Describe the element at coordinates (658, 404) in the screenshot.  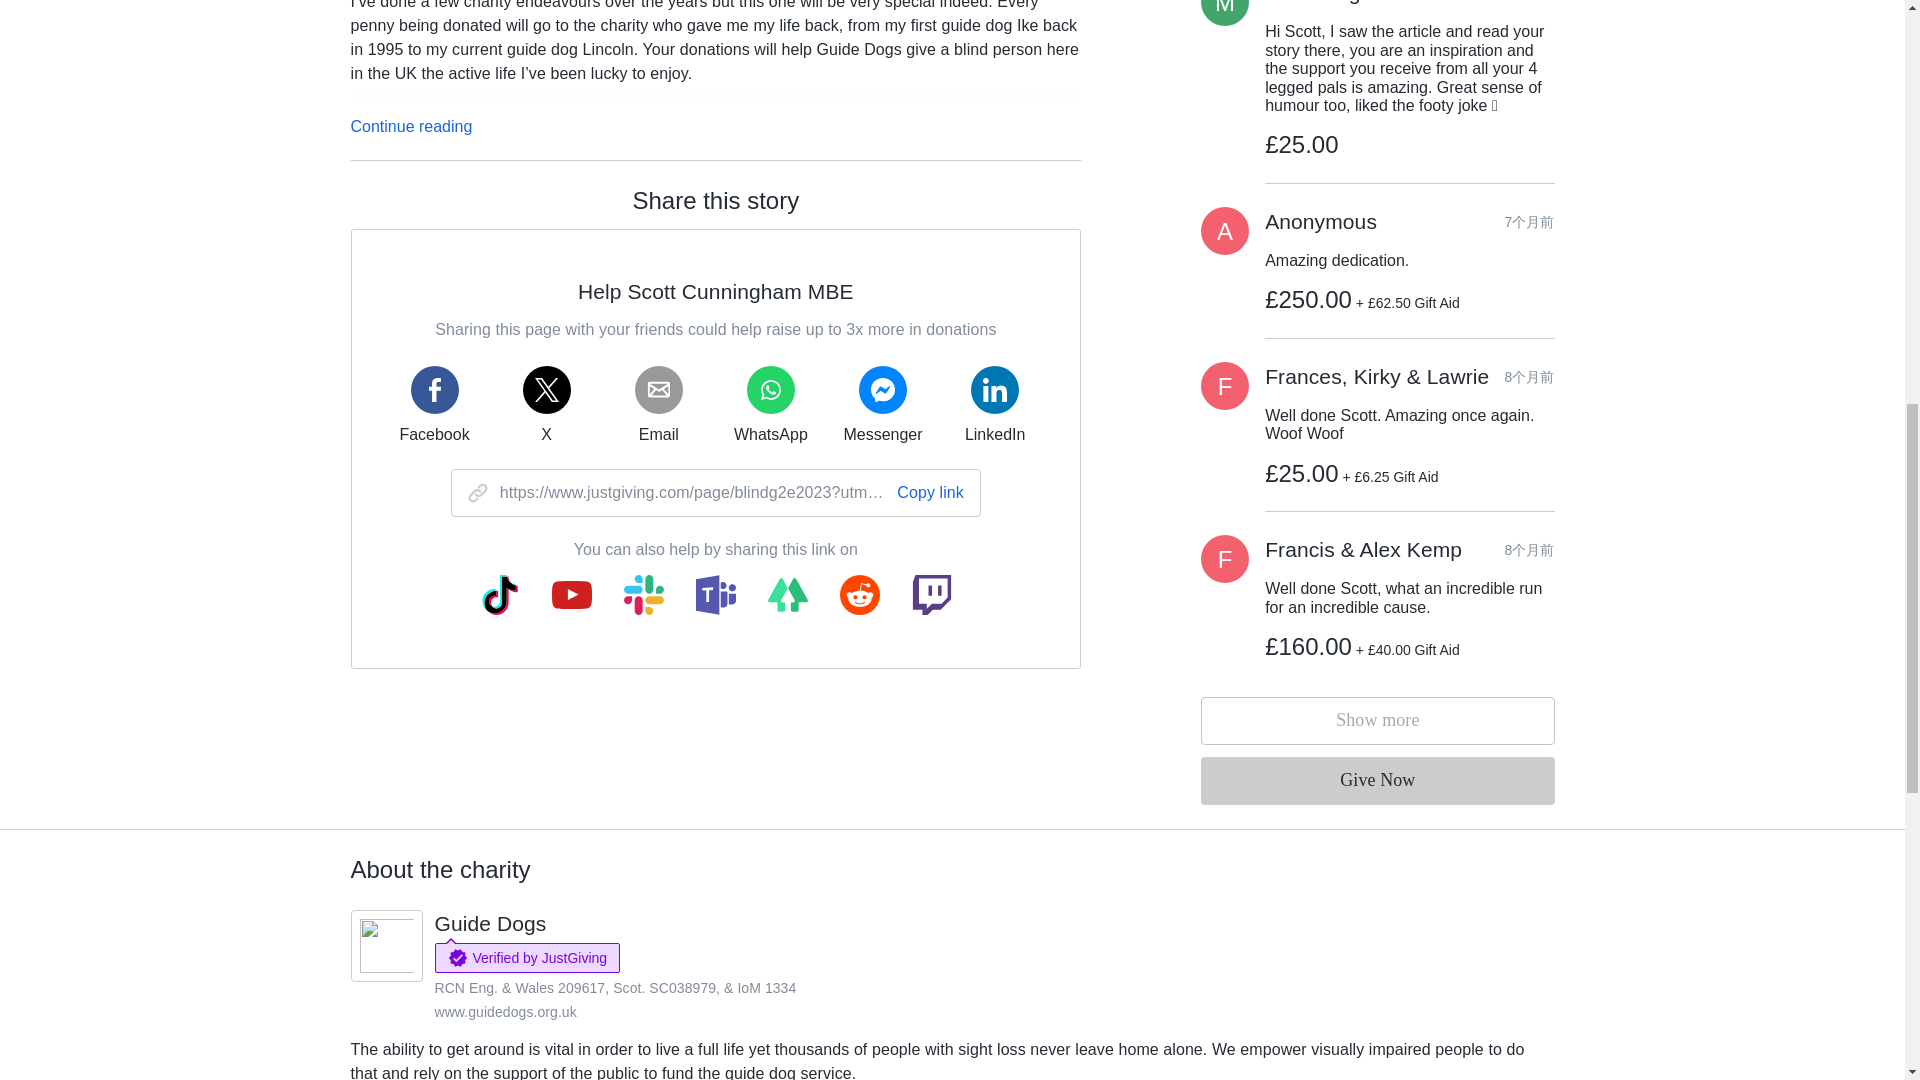
I see `Email` at that location.